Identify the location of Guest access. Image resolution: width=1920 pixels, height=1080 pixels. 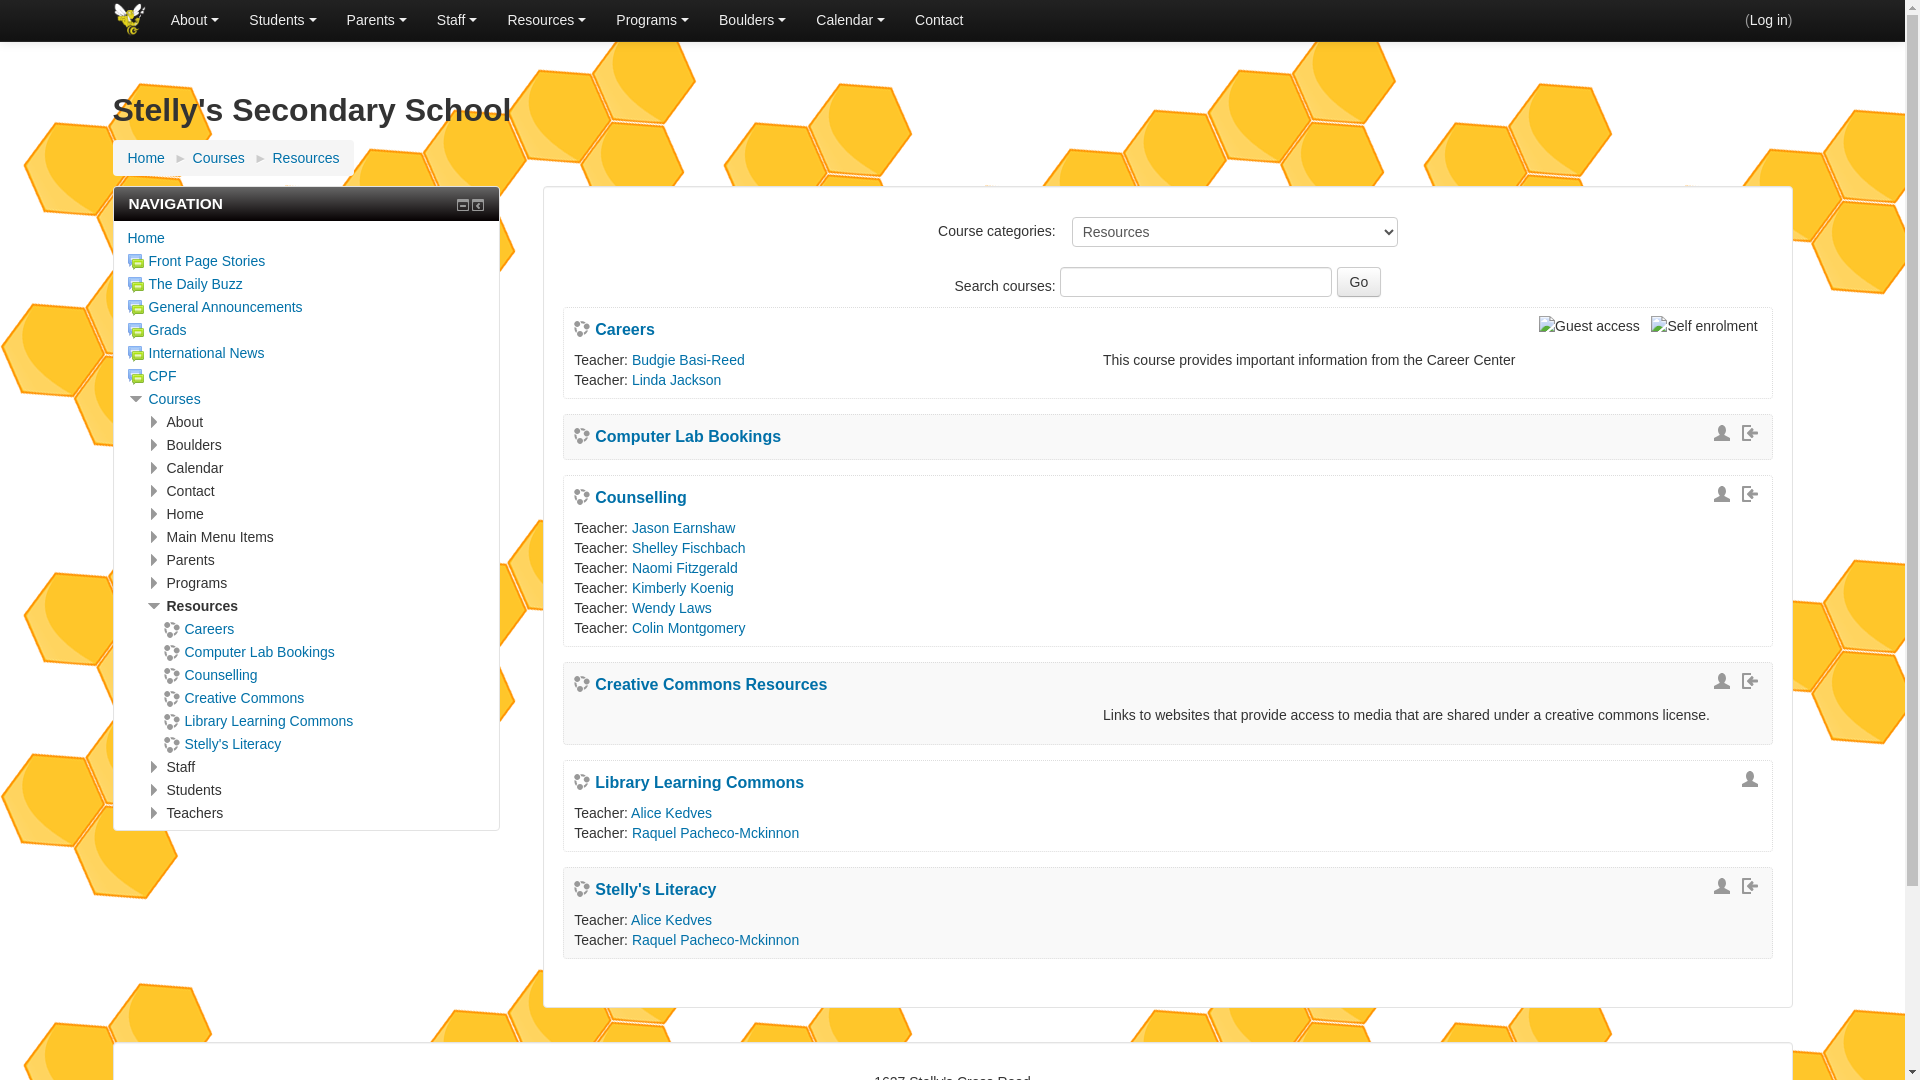
(1725, 886).